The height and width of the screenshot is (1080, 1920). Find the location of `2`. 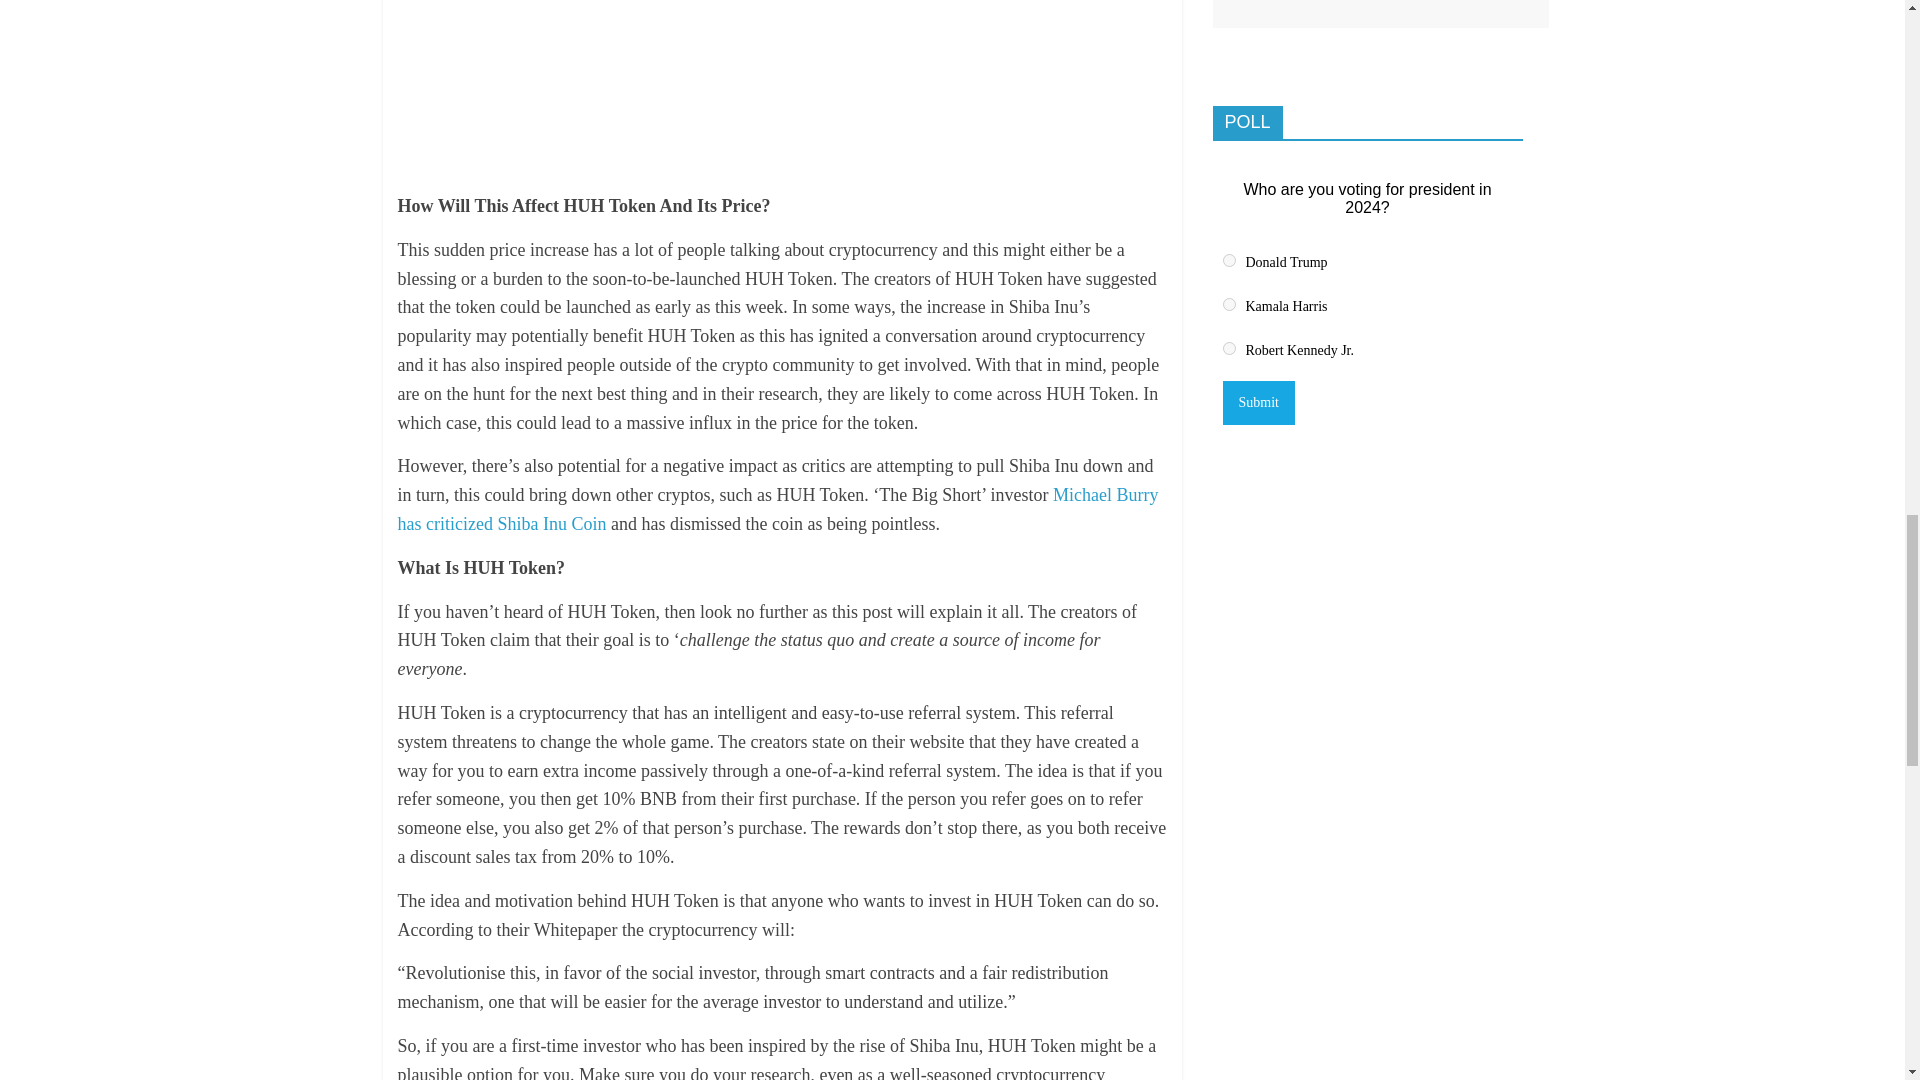

2 is located at coordinates (1228, 304).